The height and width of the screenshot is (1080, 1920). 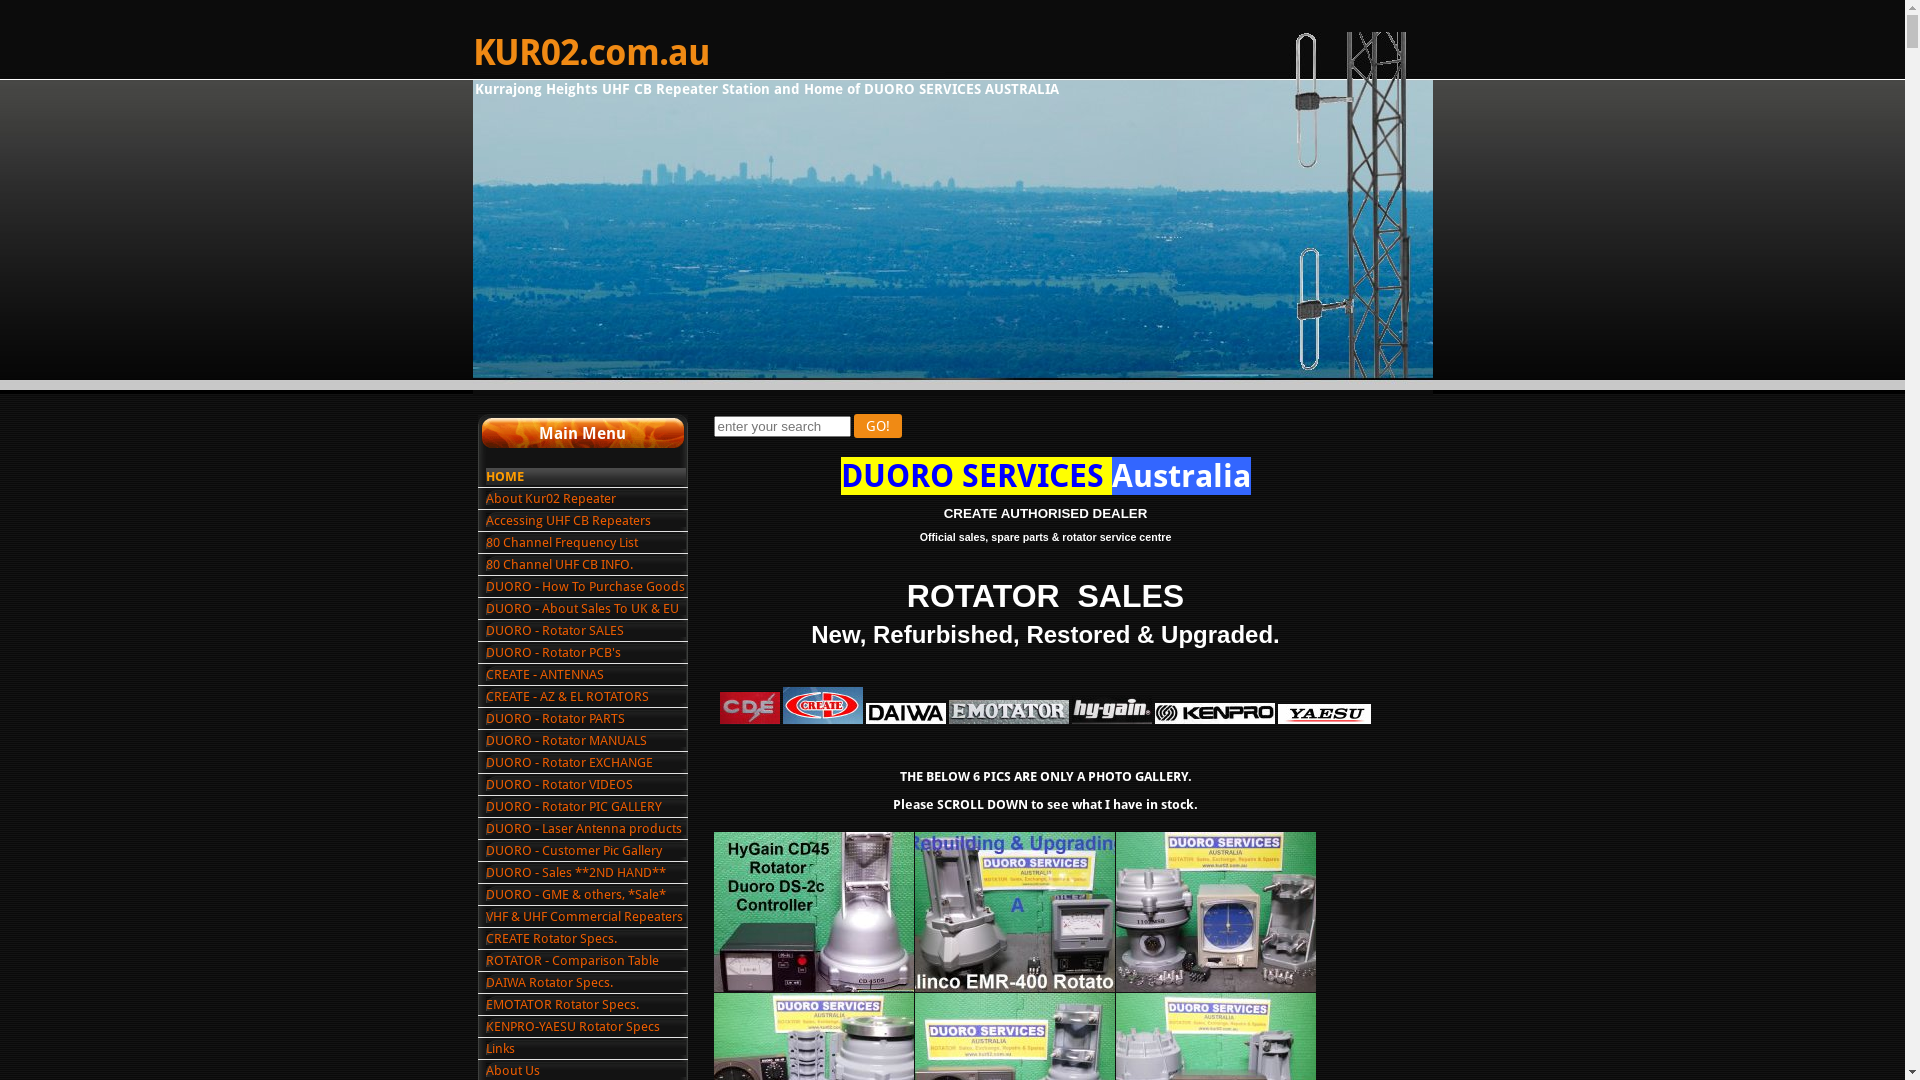 I want to click on Daiwa, so click(x=906, y=714).